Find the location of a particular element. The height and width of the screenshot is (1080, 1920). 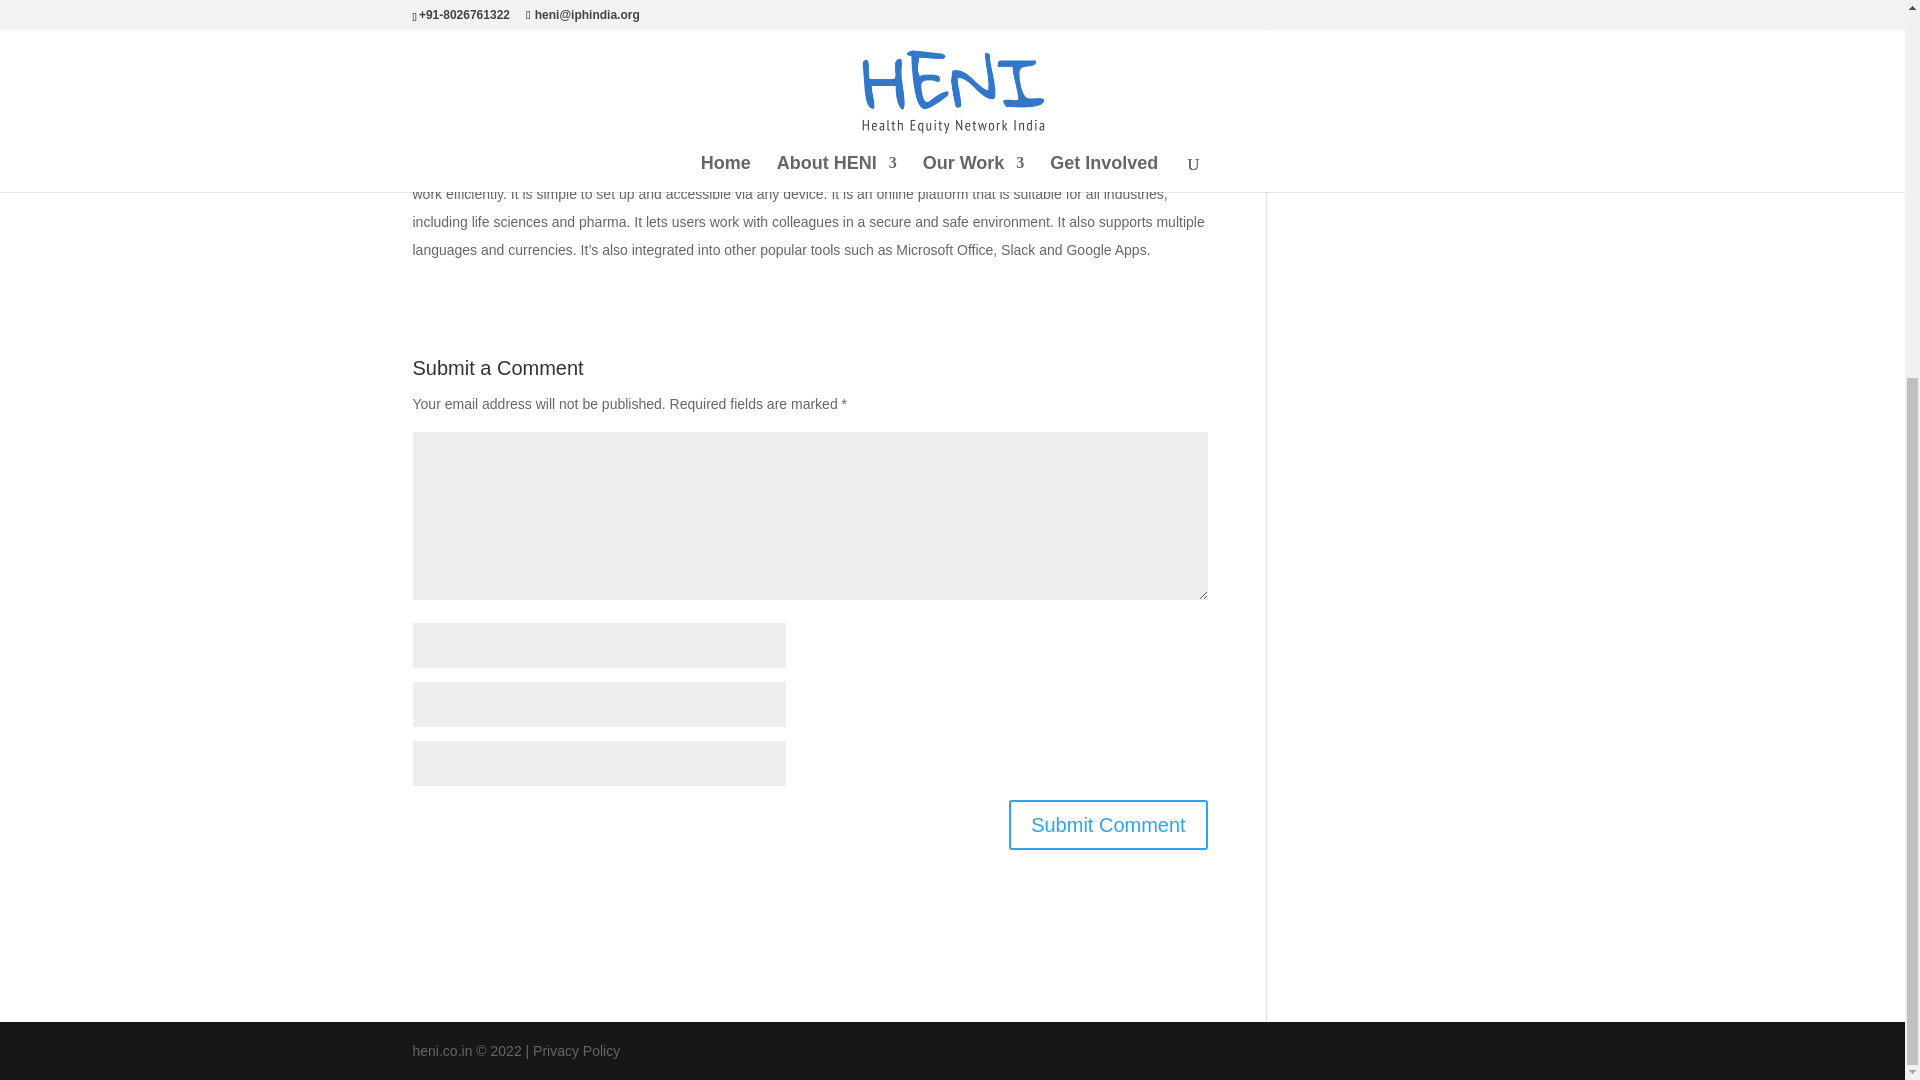

Submit Comment is located at coordinates (1108, 824).